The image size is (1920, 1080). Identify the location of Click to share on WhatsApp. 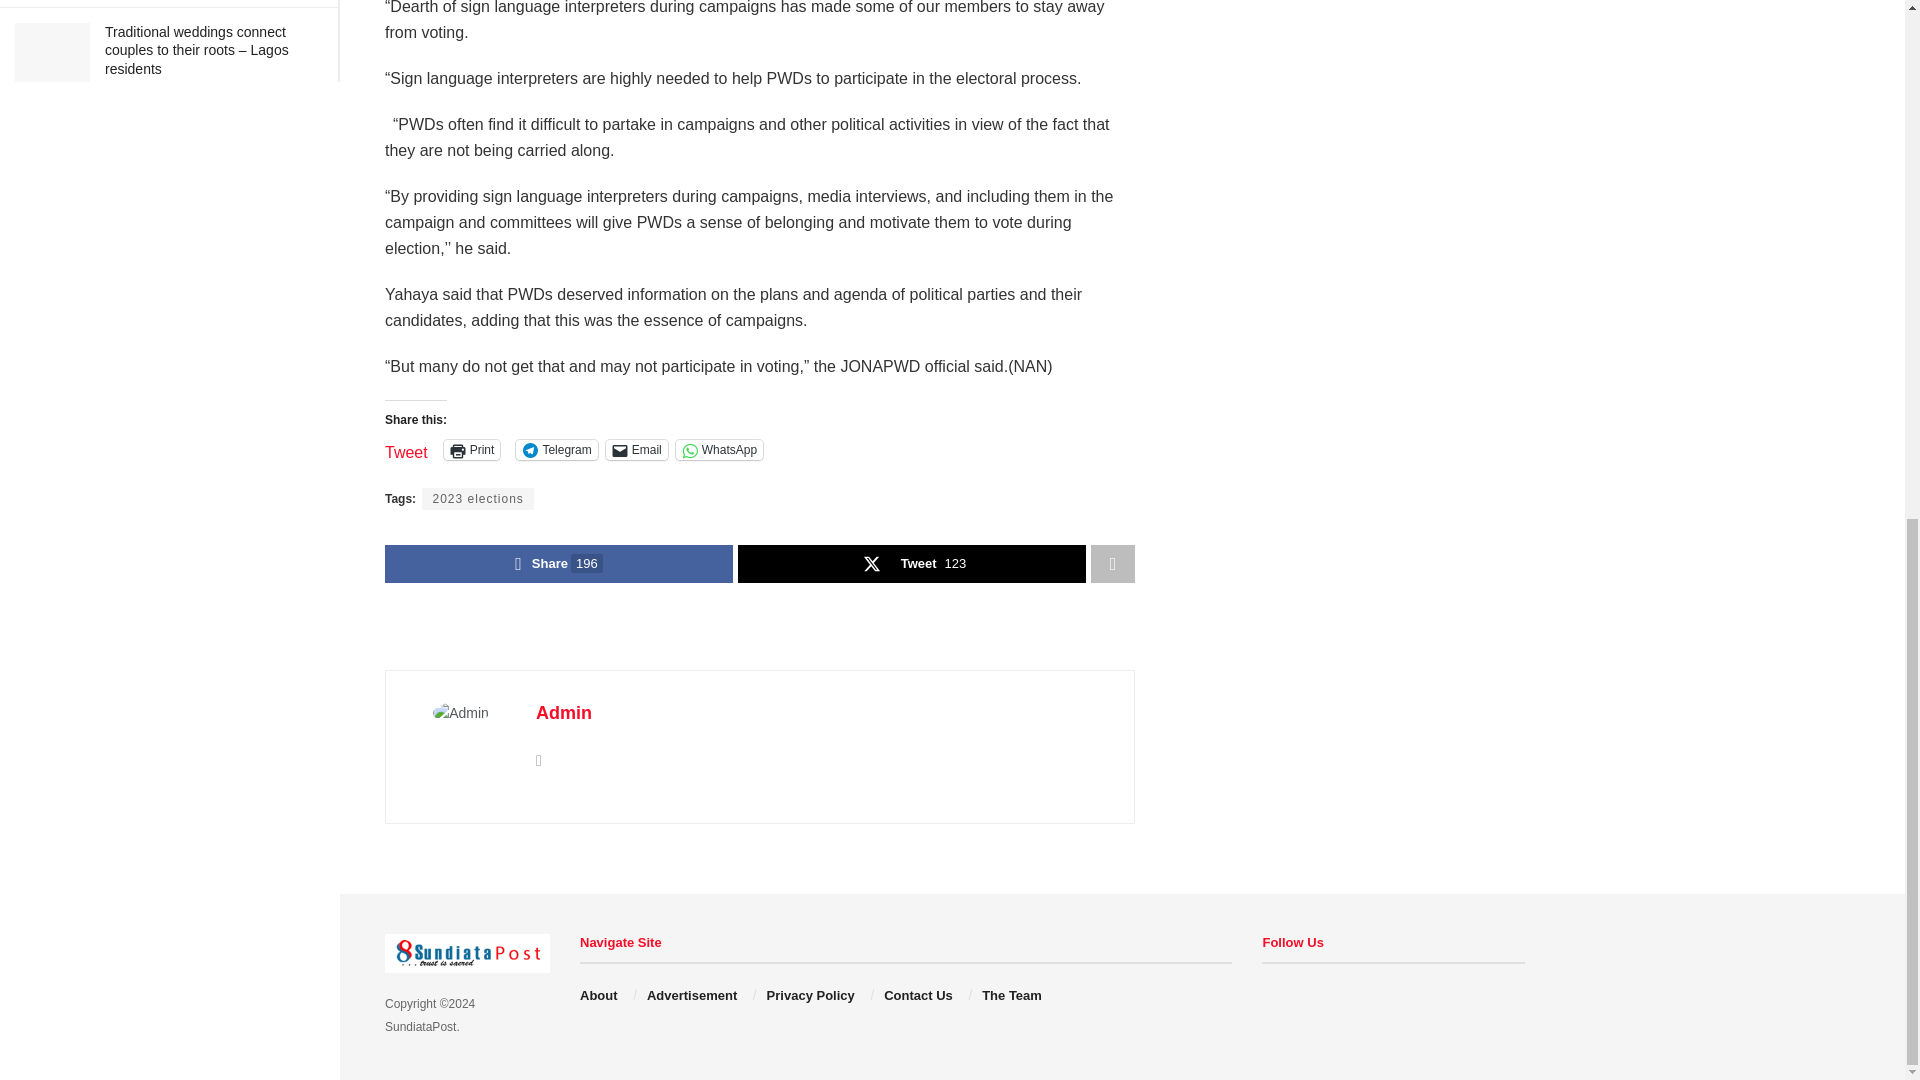
(718, 450).